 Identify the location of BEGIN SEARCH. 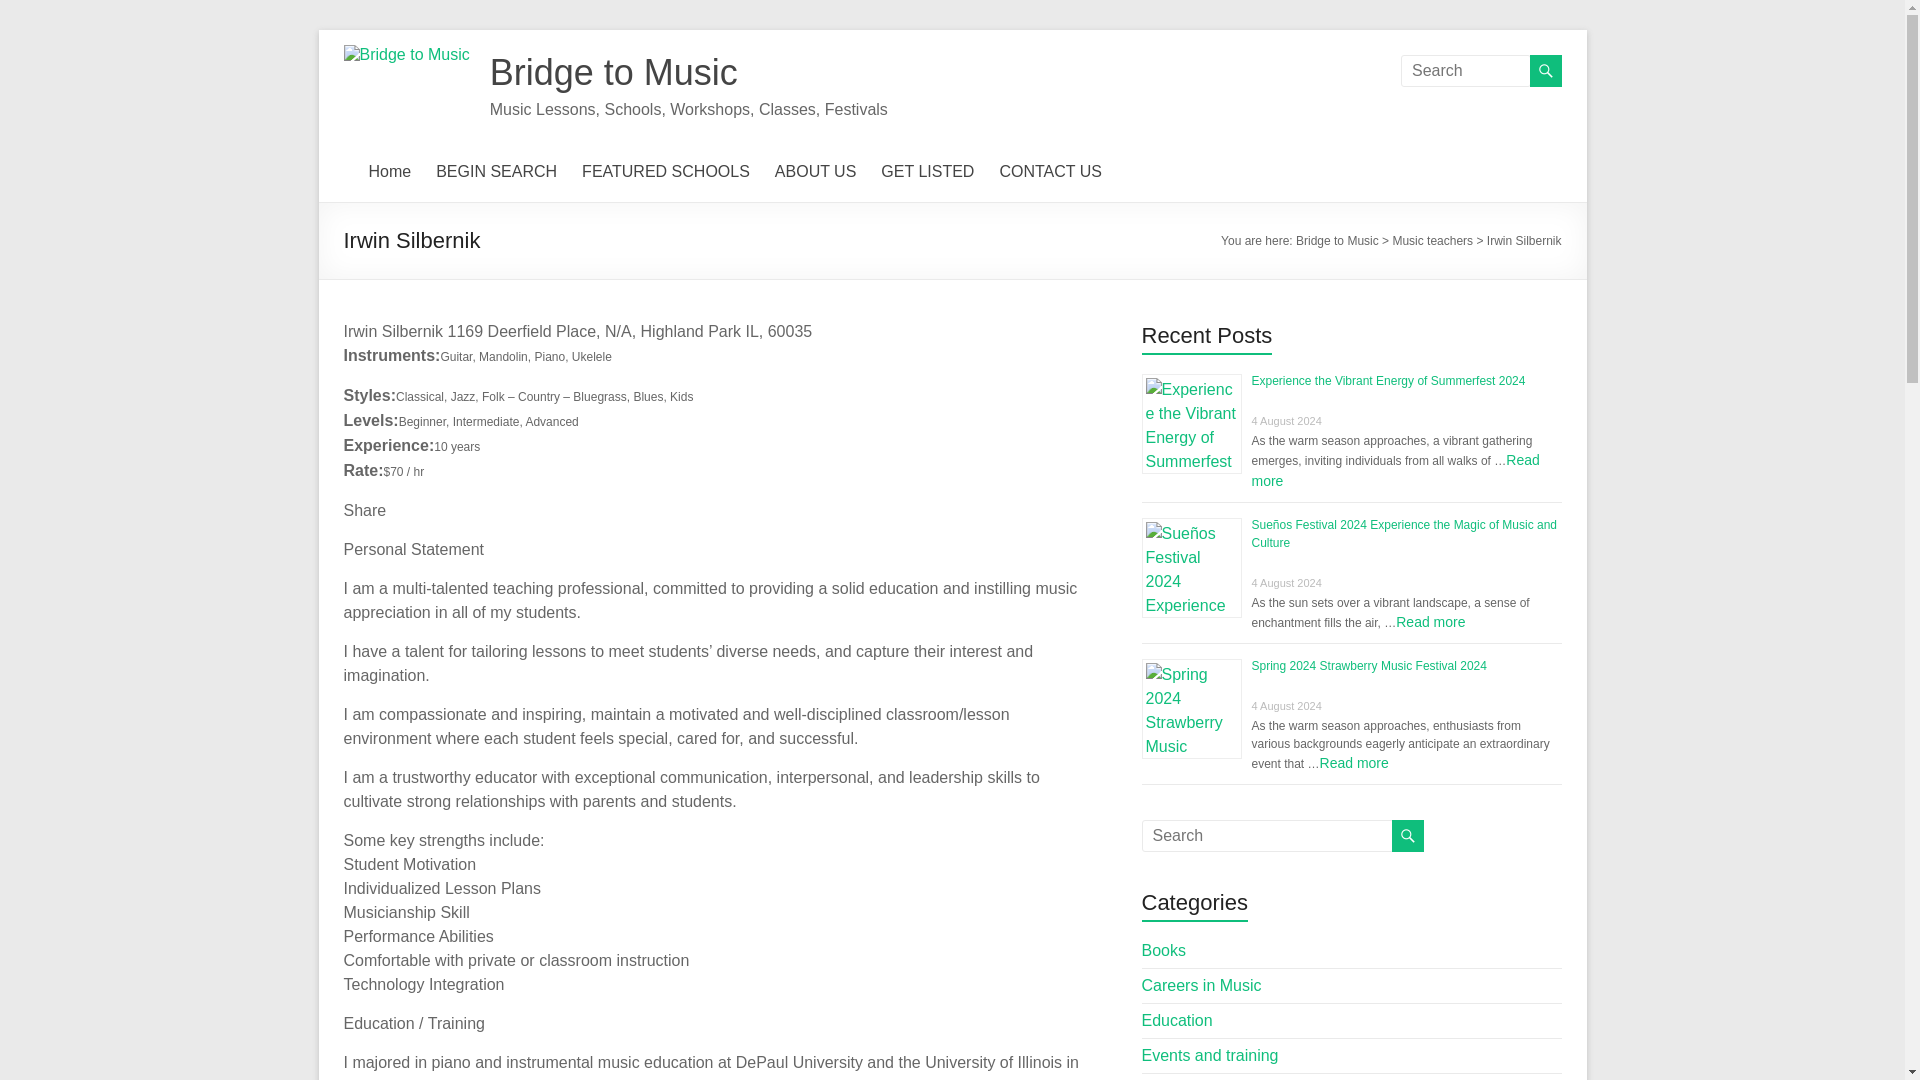
(496, 171).